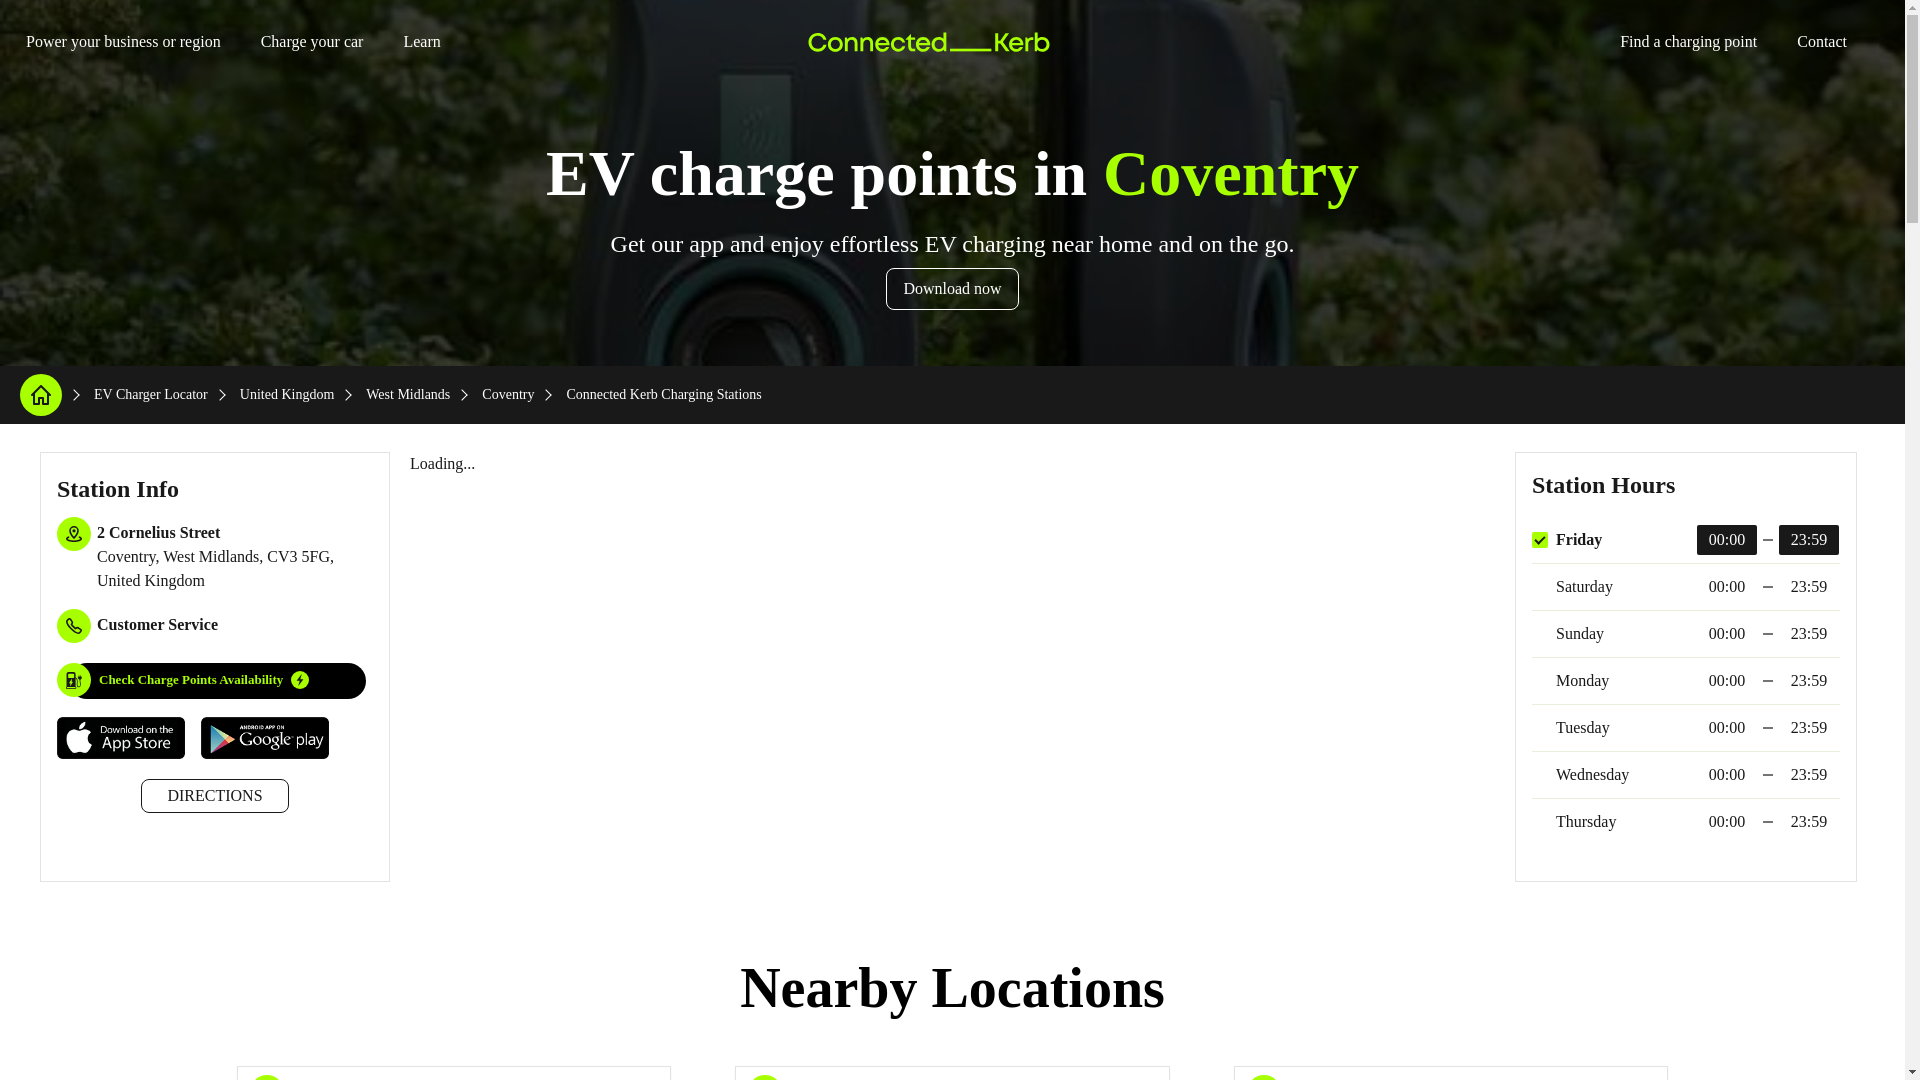  What do you see at coordinates (304, 41) in the screenshot?
I see `Charge your car` at bounding box center [304, 41].